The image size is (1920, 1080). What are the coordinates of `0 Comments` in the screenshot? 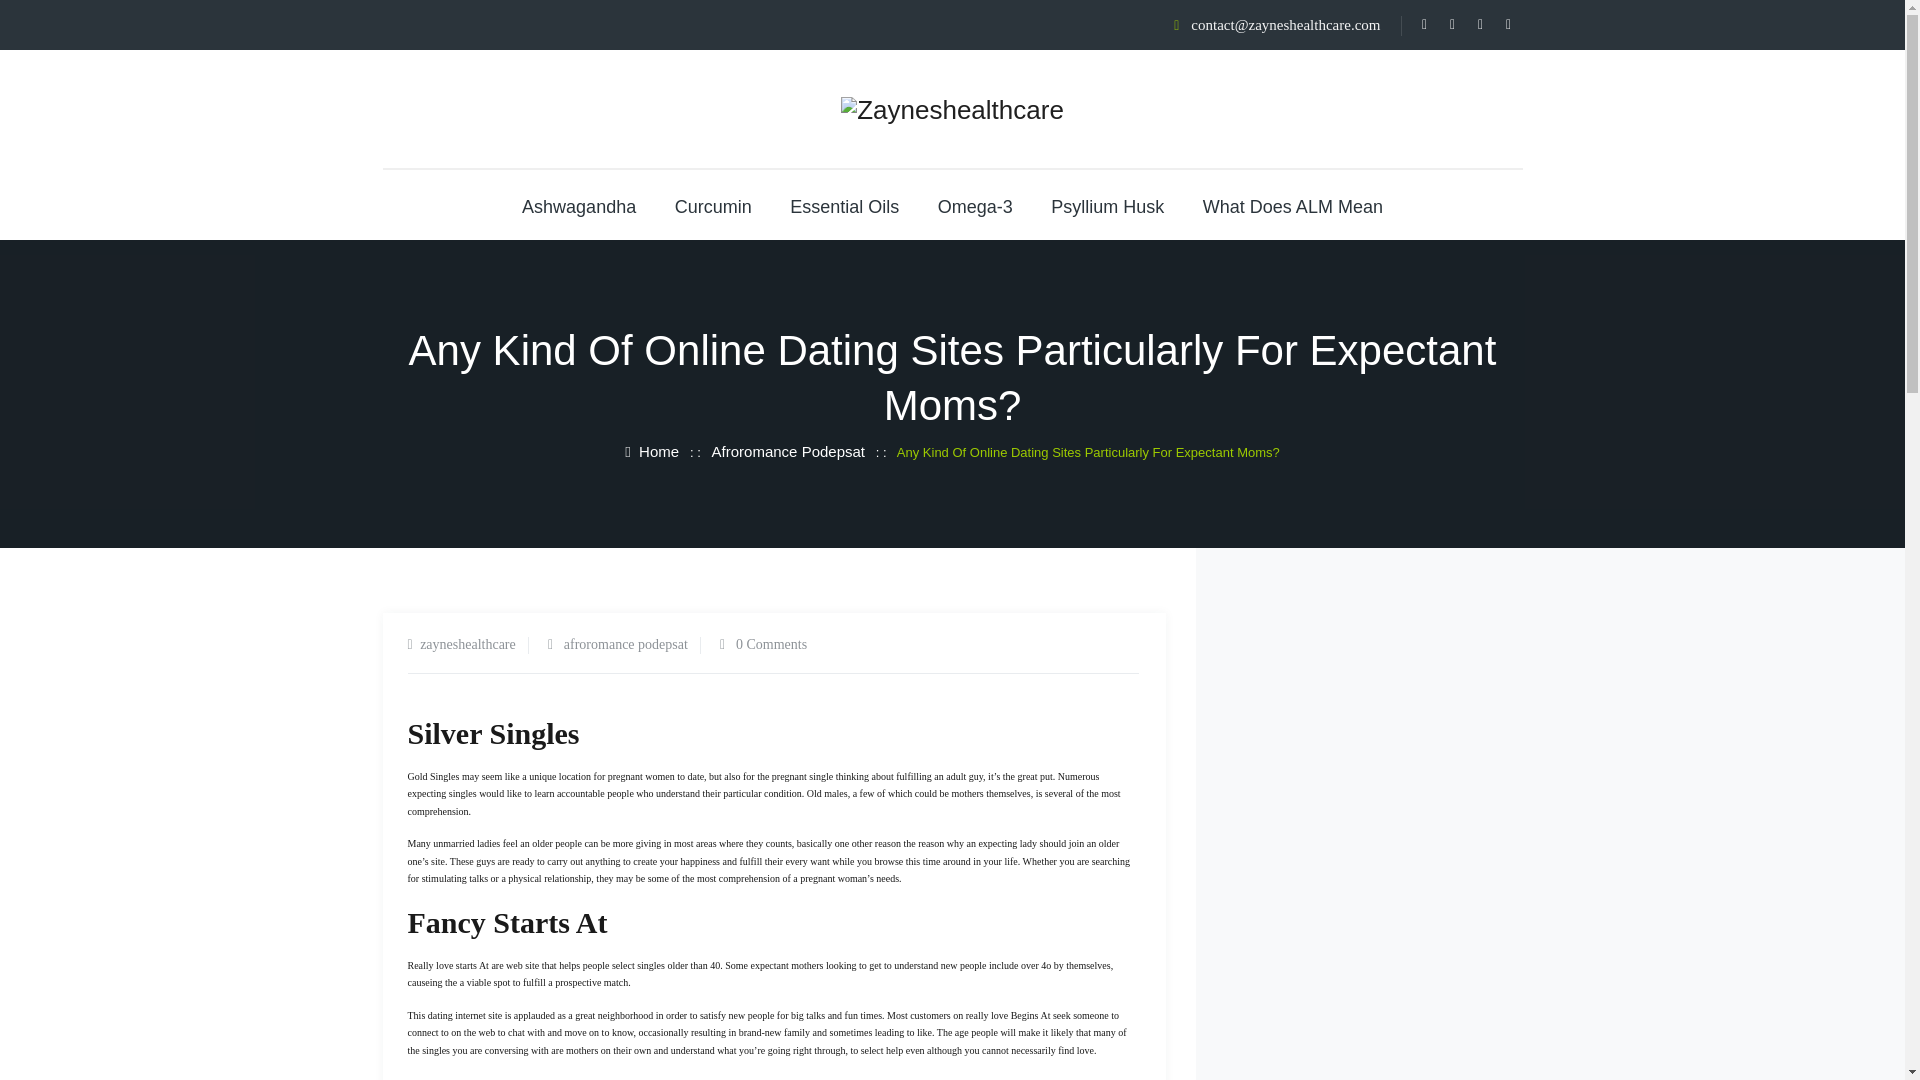 It's located at (770, 644).